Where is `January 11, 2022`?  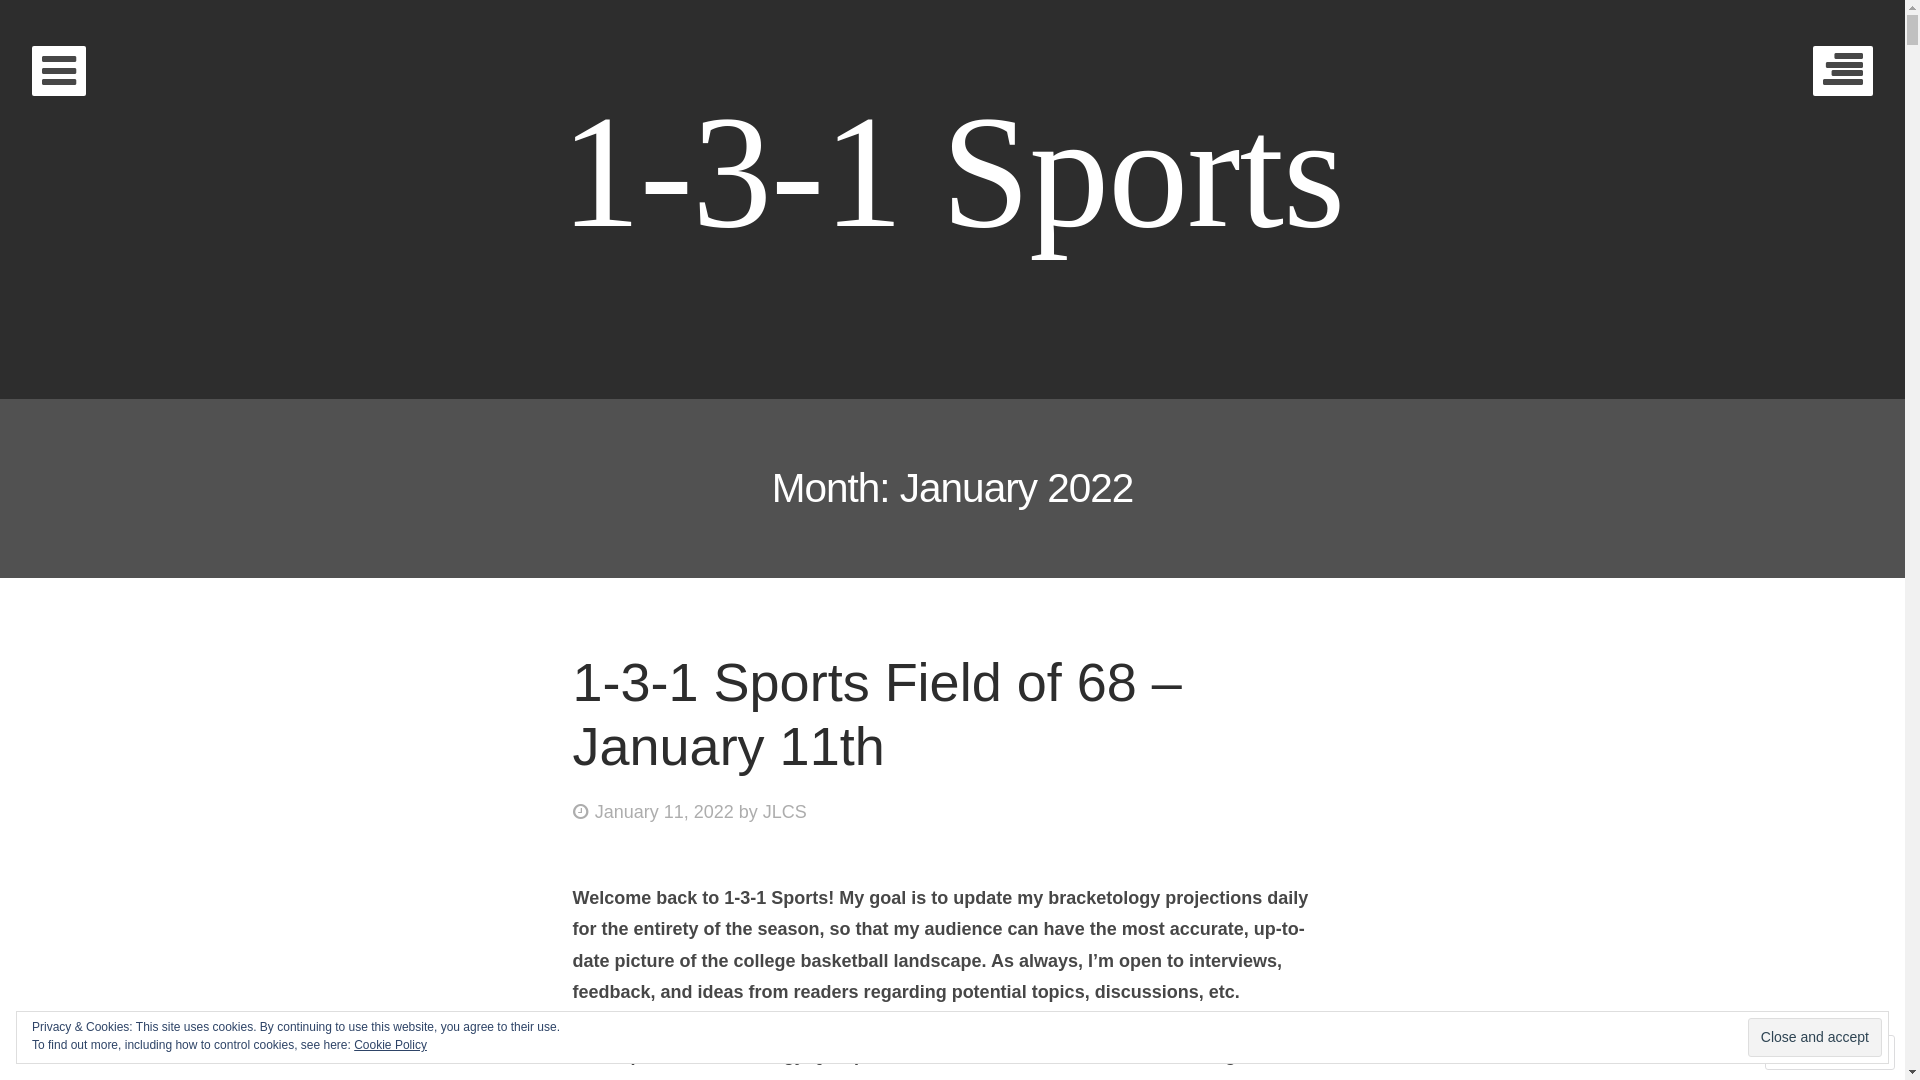
January 11, 2022 is located at coordinates (652, 812).